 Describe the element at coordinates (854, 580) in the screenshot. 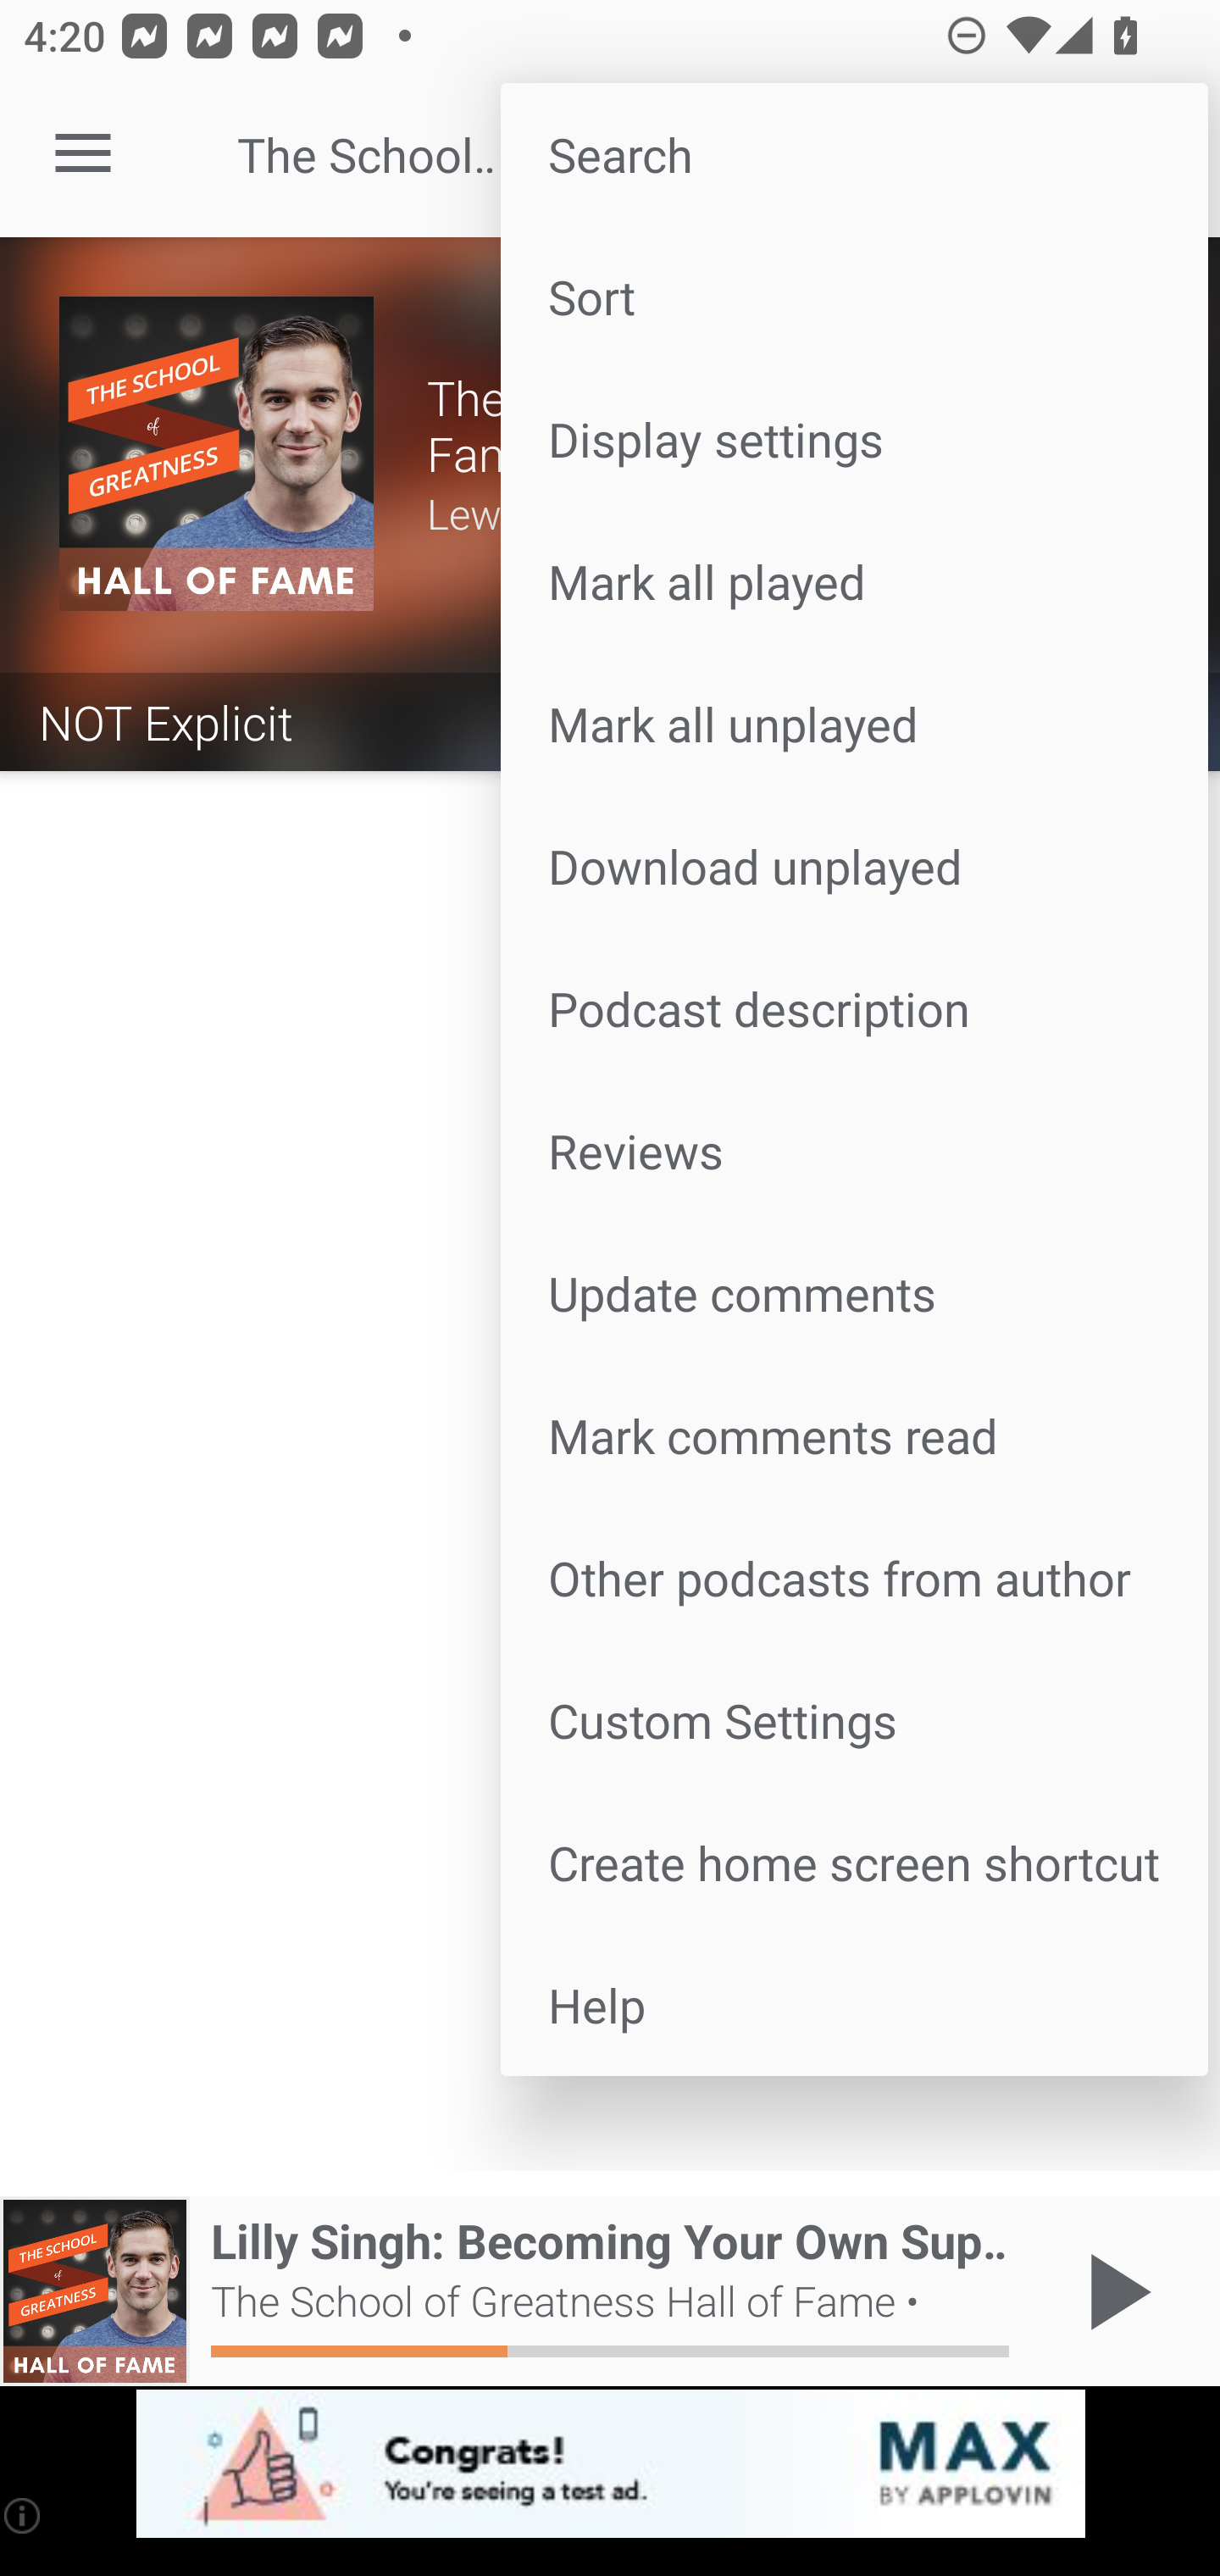

I see `Mark all played` at that location.